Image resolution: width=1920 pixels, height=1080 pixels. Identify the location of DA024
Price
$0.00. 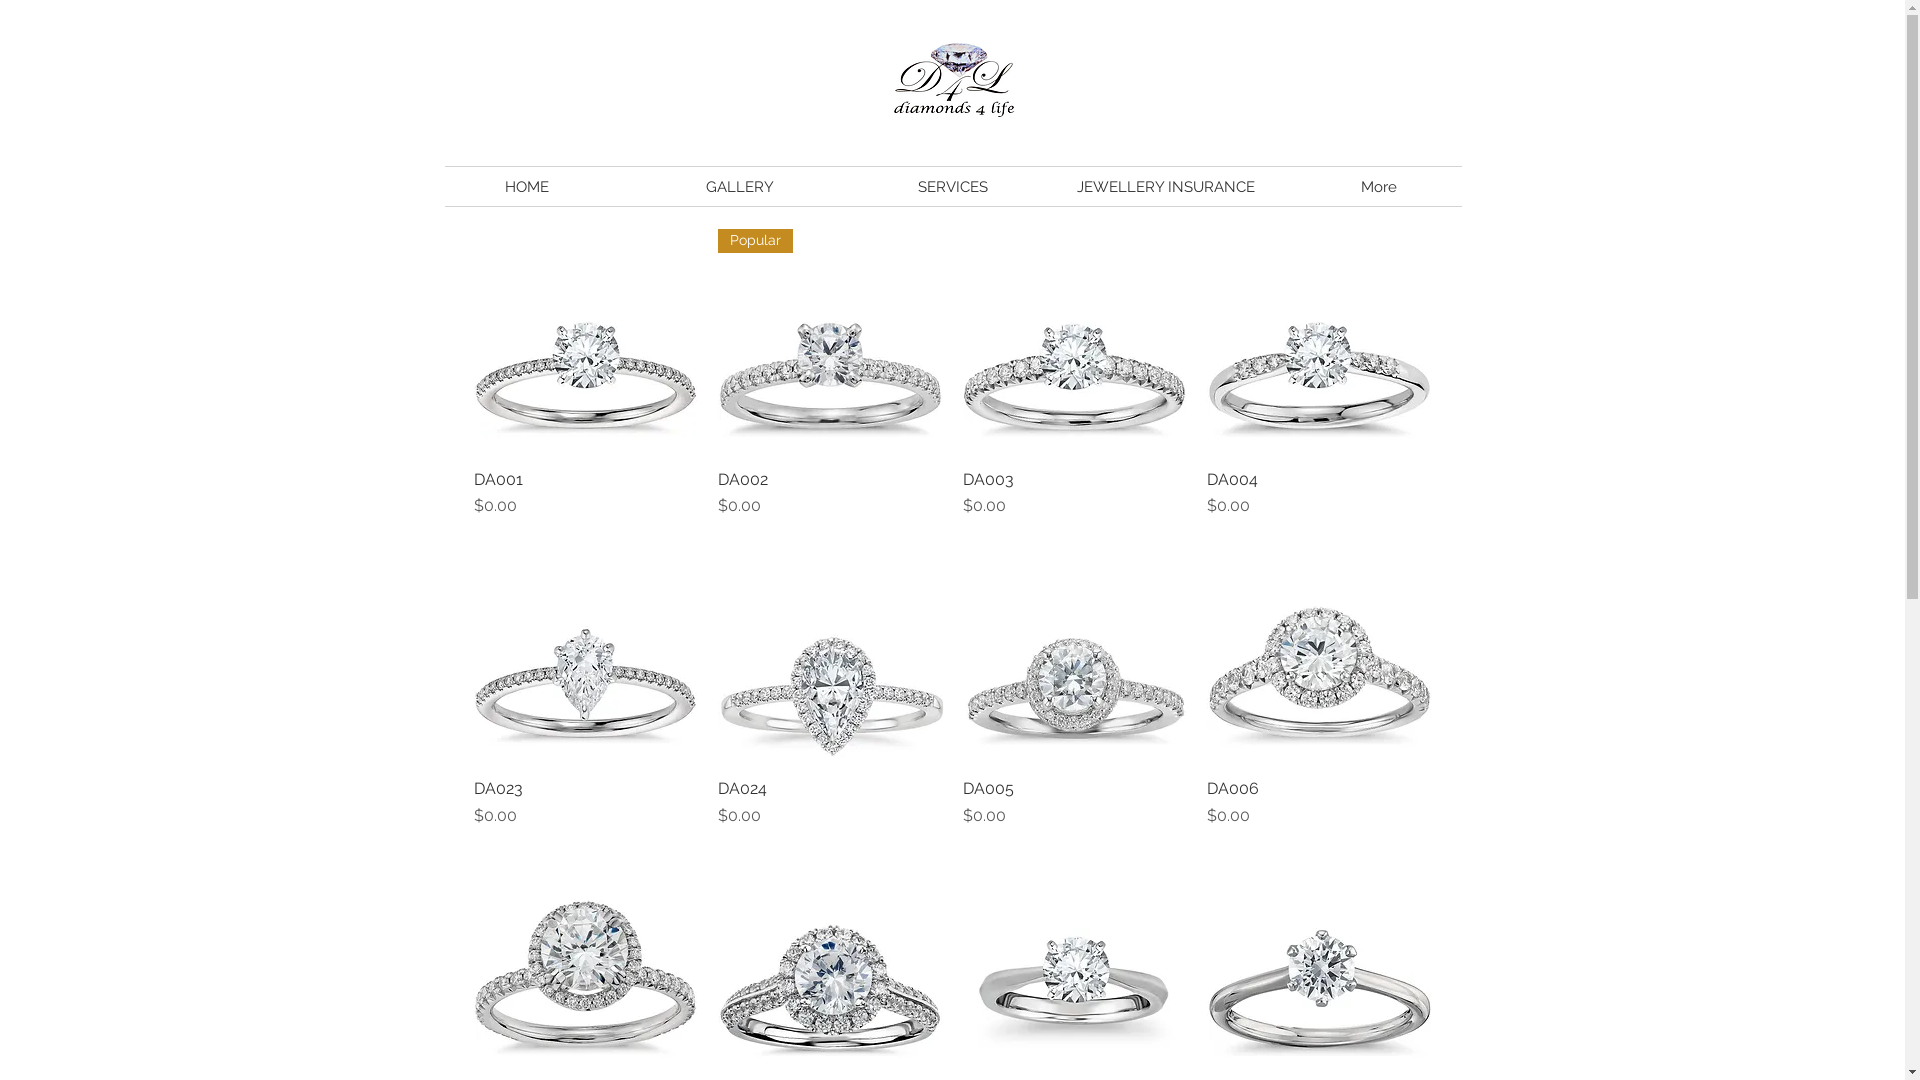
(830, 804).